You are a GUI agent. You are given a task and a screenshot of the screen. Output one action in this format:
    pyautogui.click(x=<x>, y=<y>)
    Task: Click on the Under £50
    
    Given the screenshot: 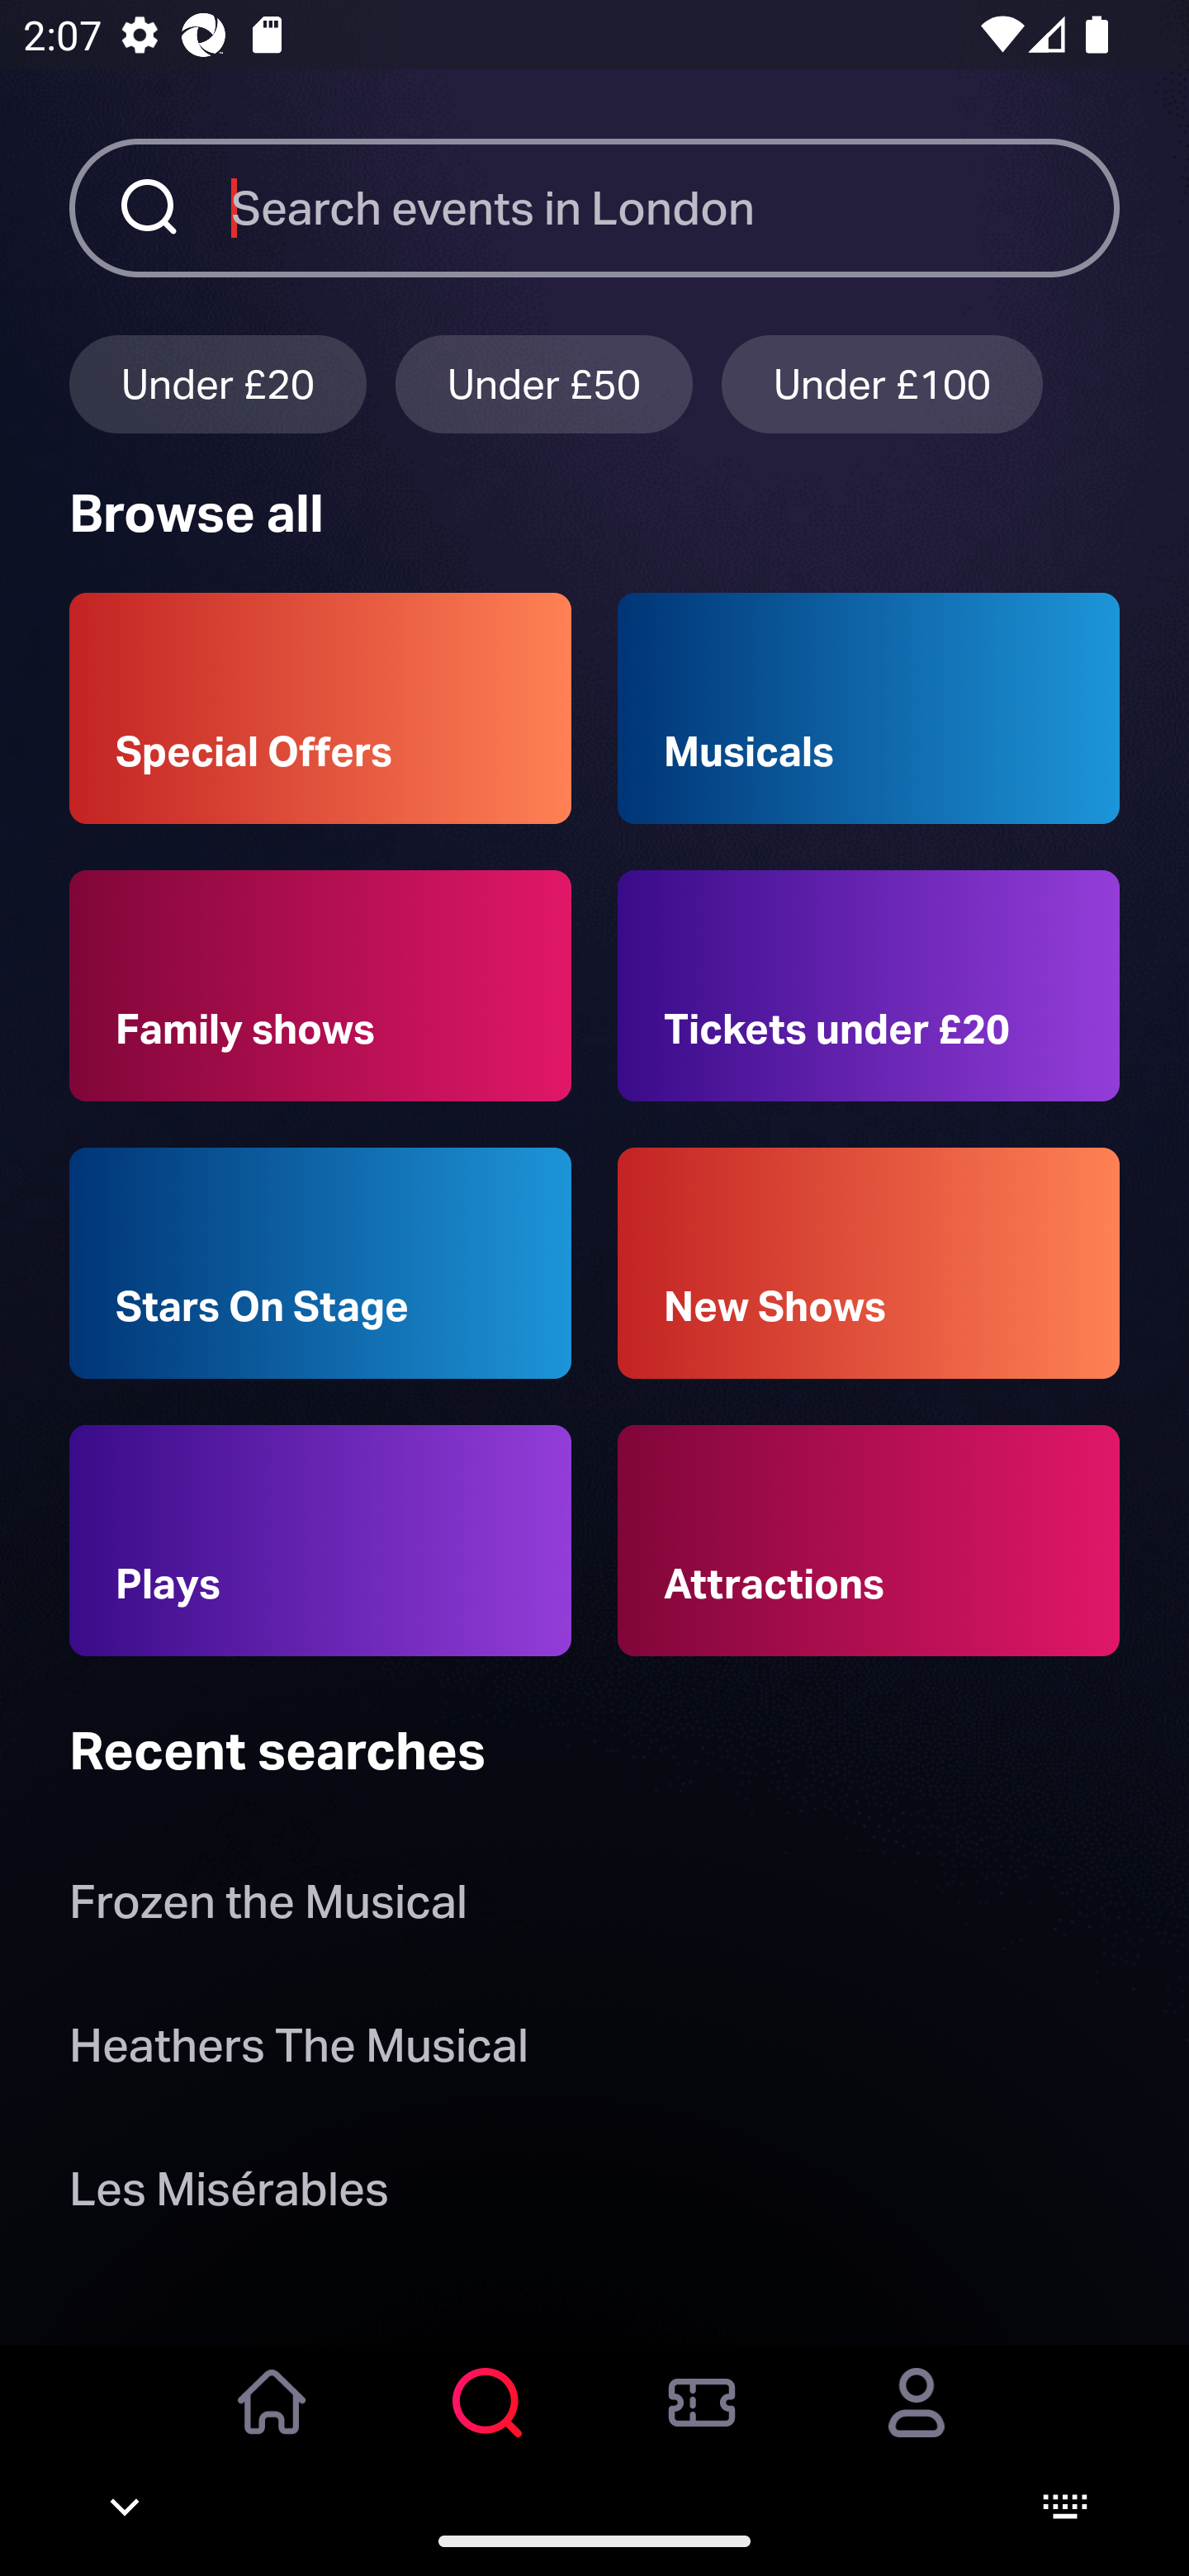 What is the action you would take?
    pyautogui.click(x=544, y=383)
    